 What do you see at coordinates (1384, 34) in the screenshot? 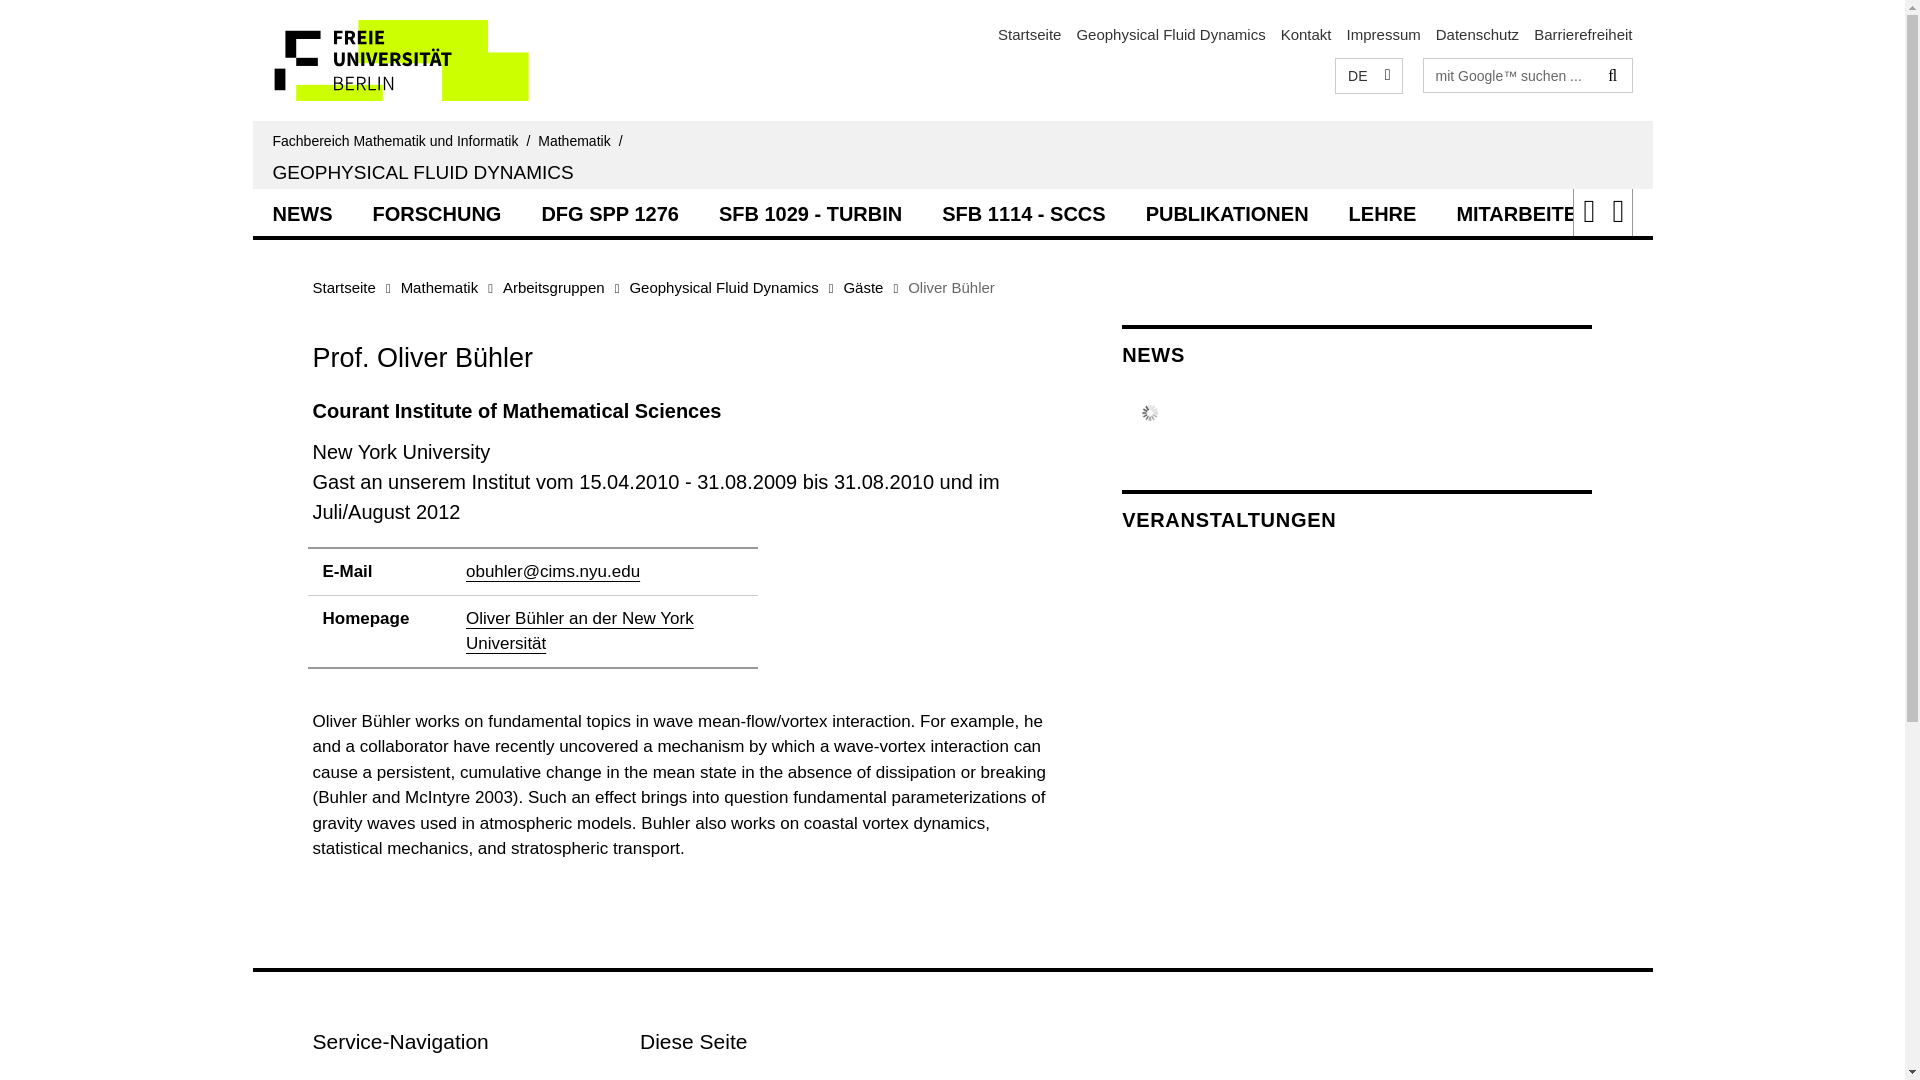
I see `Impressum` at bounding box center [1384, 34].